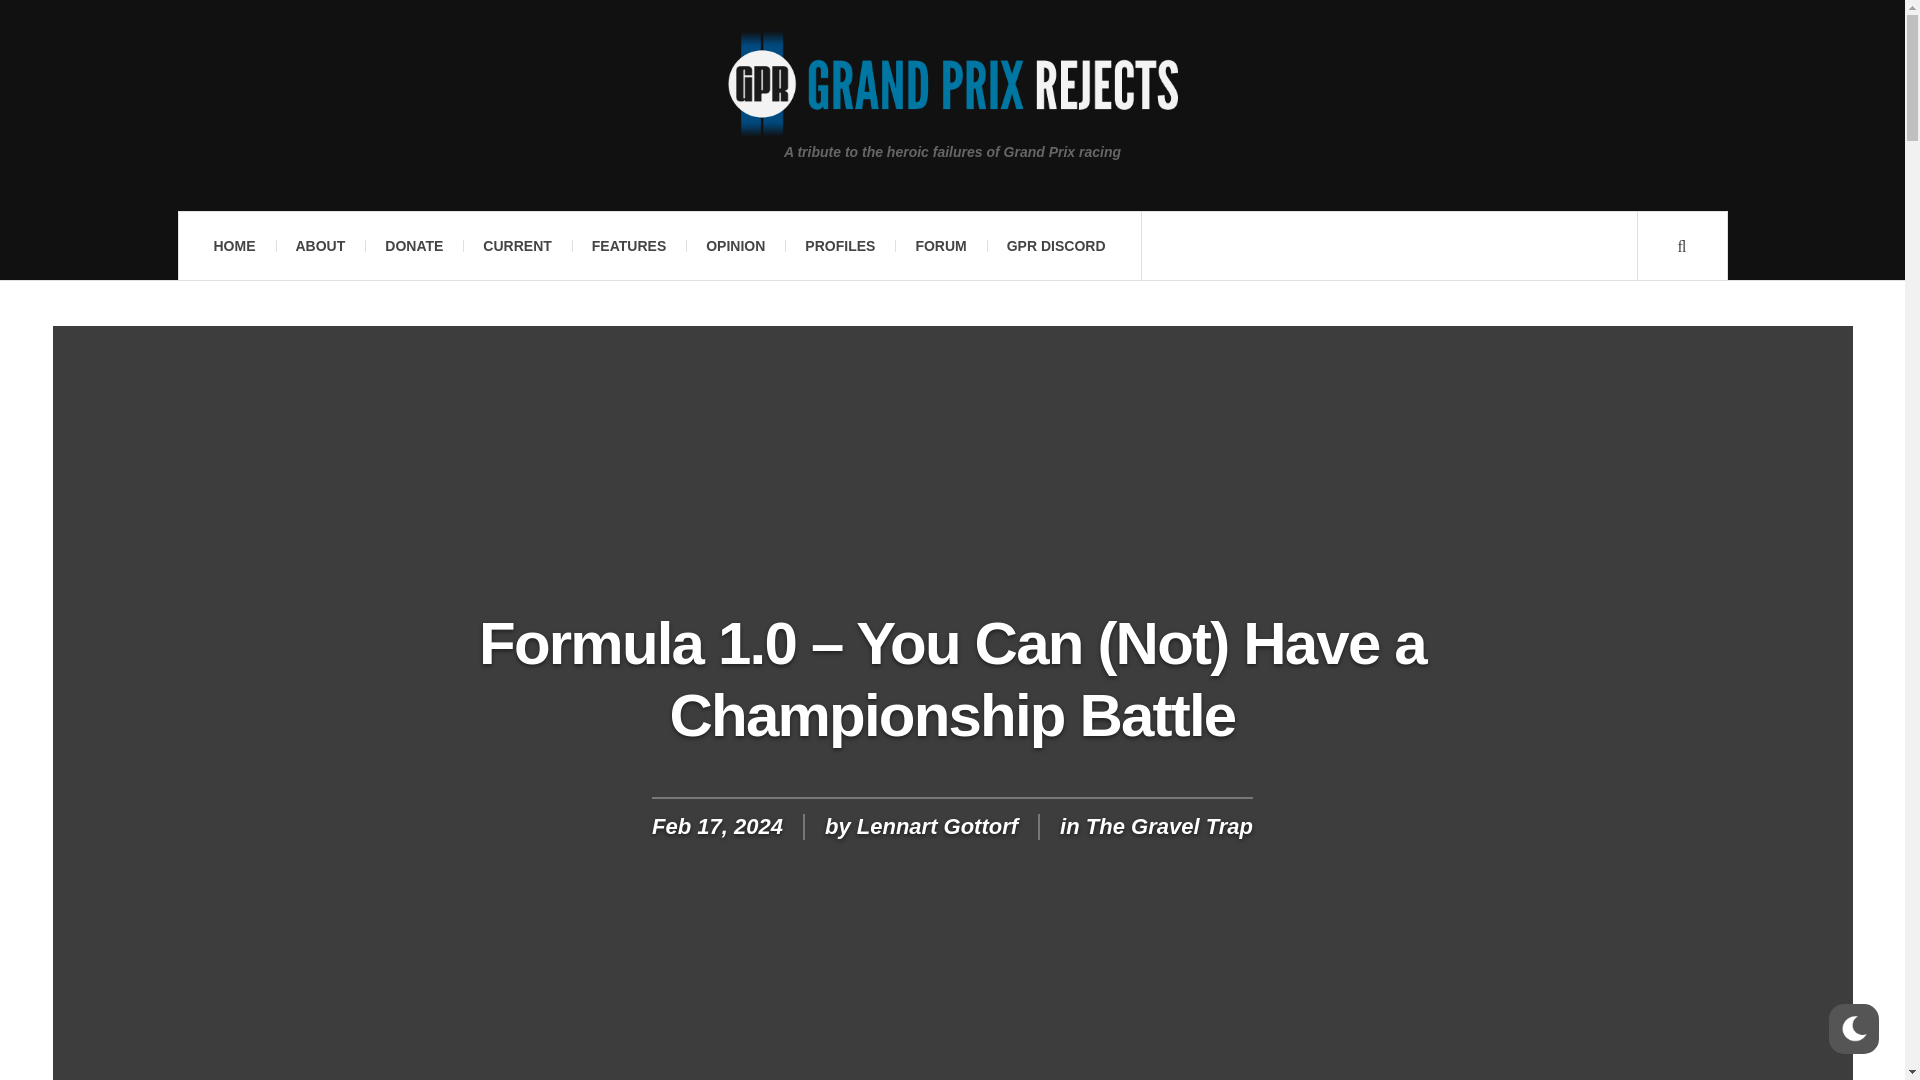 The width and height of the screenshot is (1920, 1080). I want to click on FORUM, so click(940, 245).